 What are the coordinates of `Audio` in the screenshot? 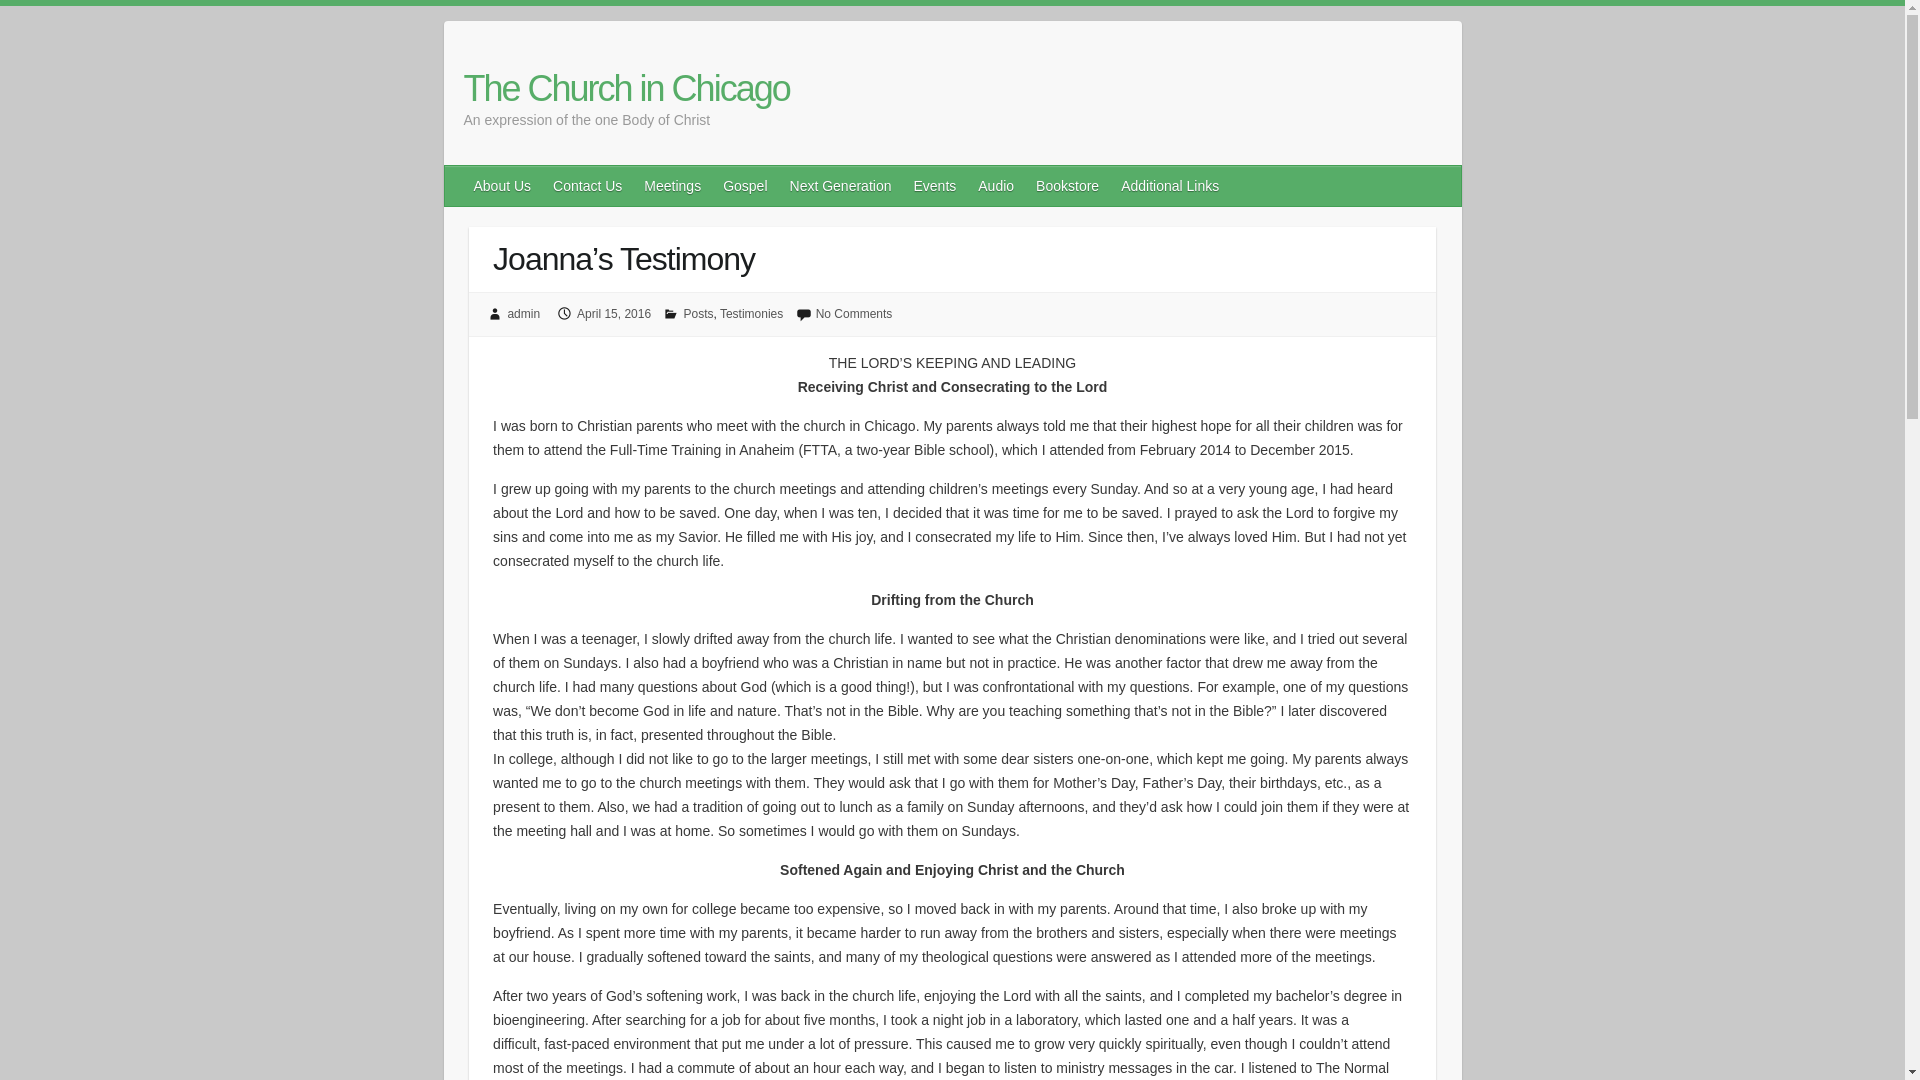 It's located at (996, 186).